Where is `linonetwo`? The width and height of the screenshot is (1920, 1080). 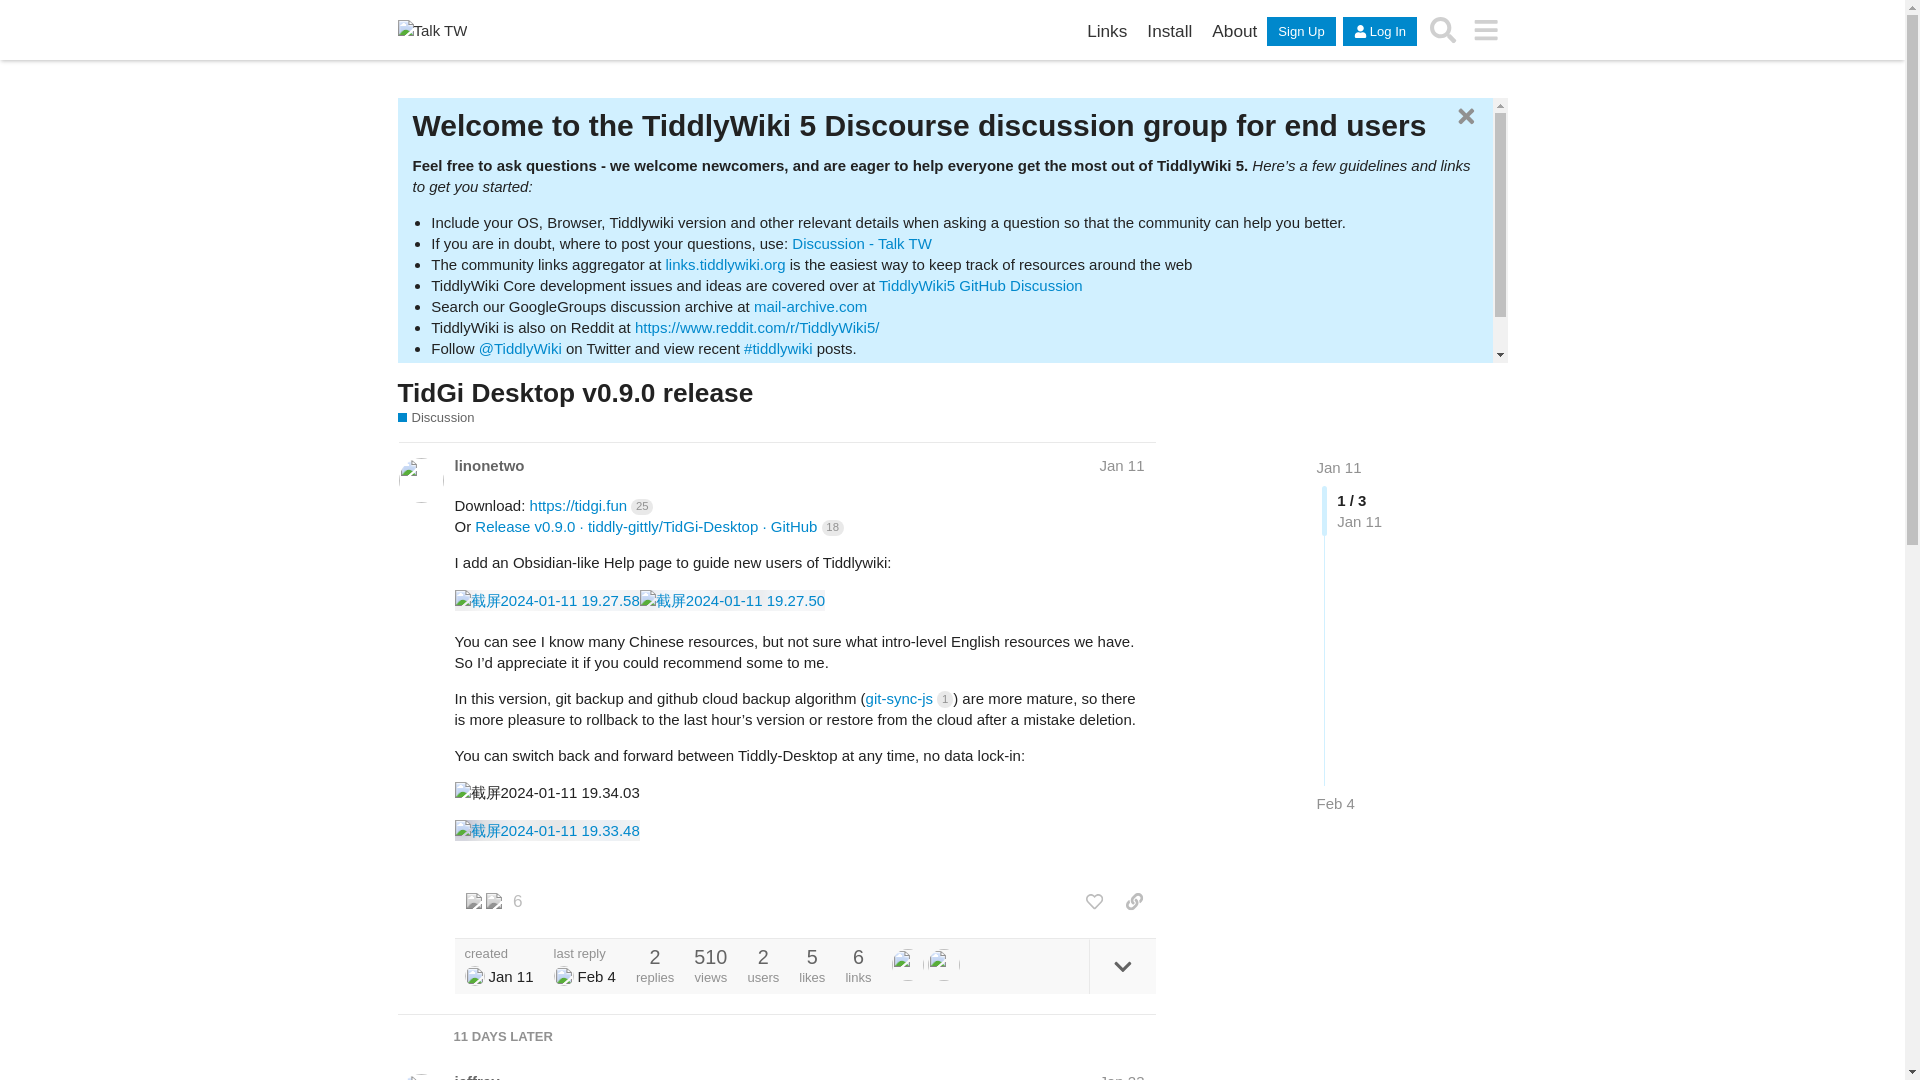 linonetwo is located at coordinates (488, 465).